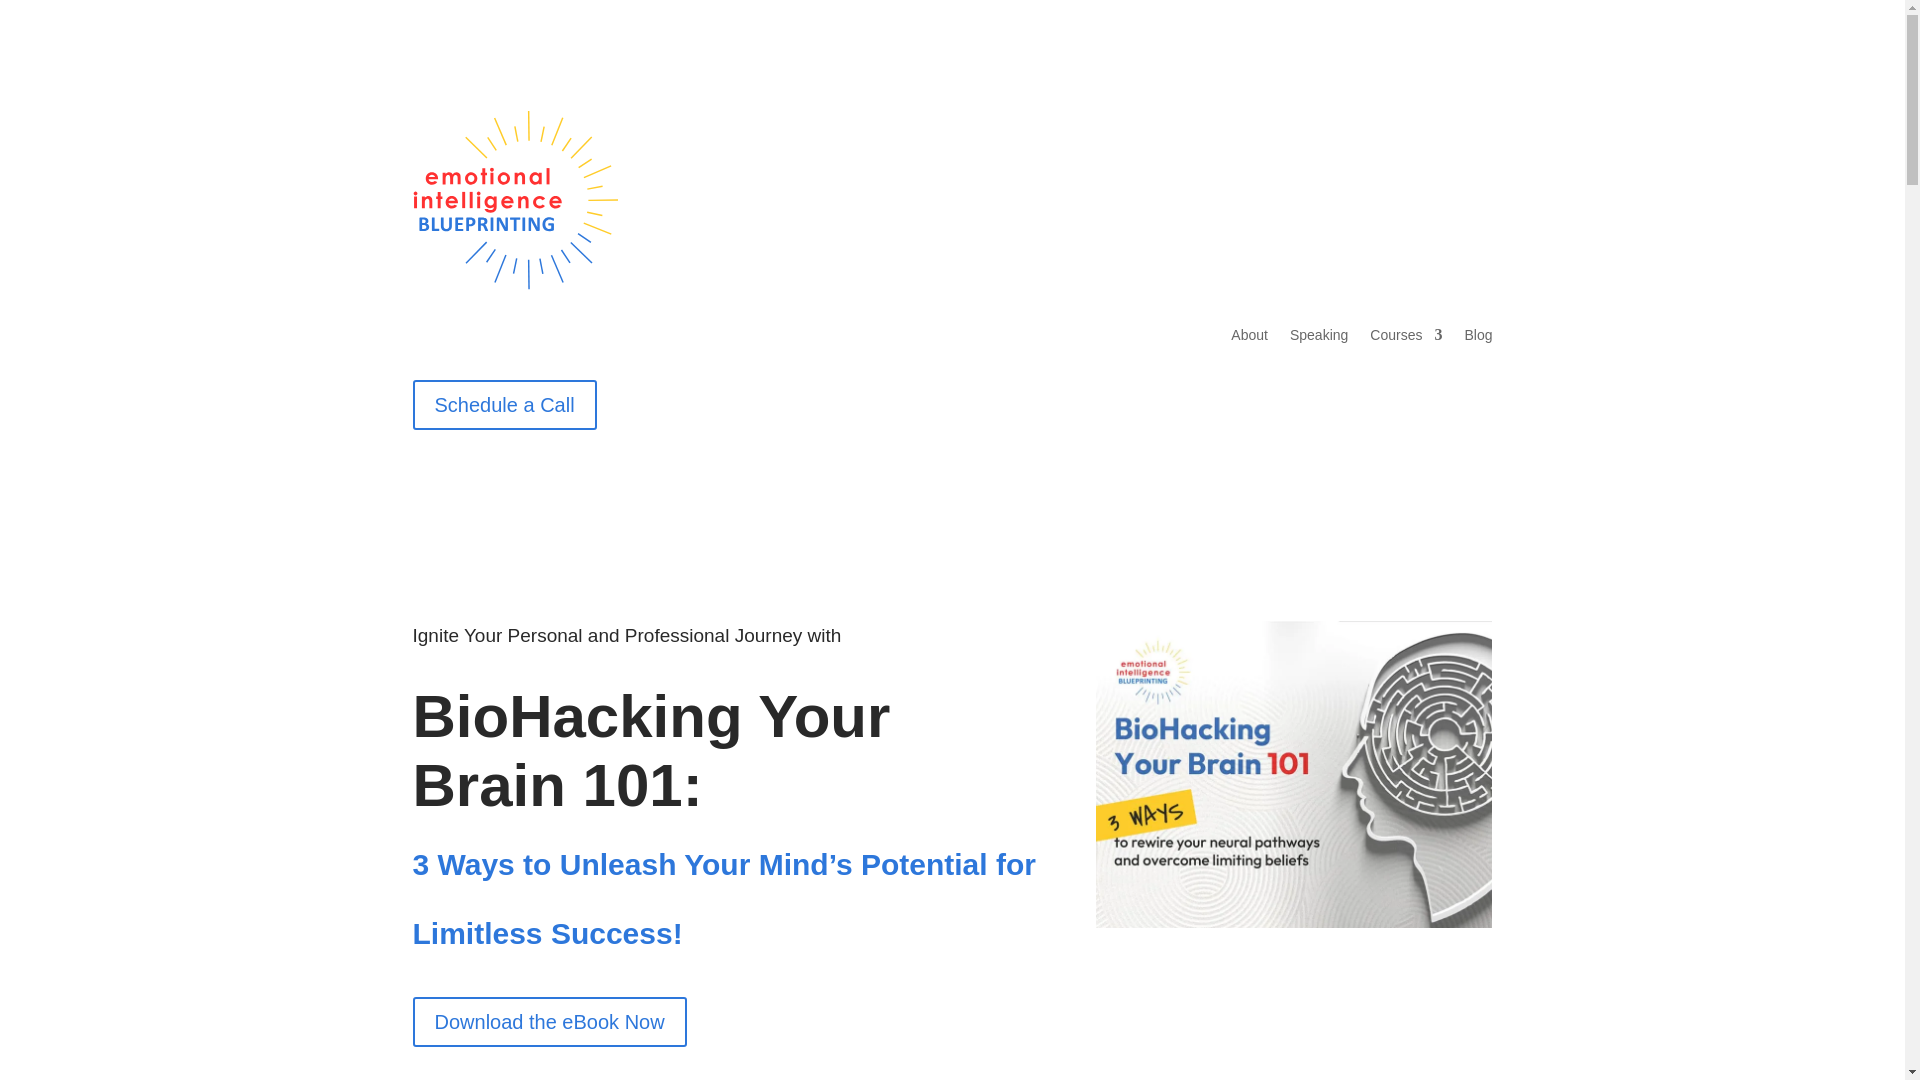 The width and height of the screenshot is (1920, 1080). I want to click on BioHacking-Your-Brain-101-cover, so click(1294, 774).